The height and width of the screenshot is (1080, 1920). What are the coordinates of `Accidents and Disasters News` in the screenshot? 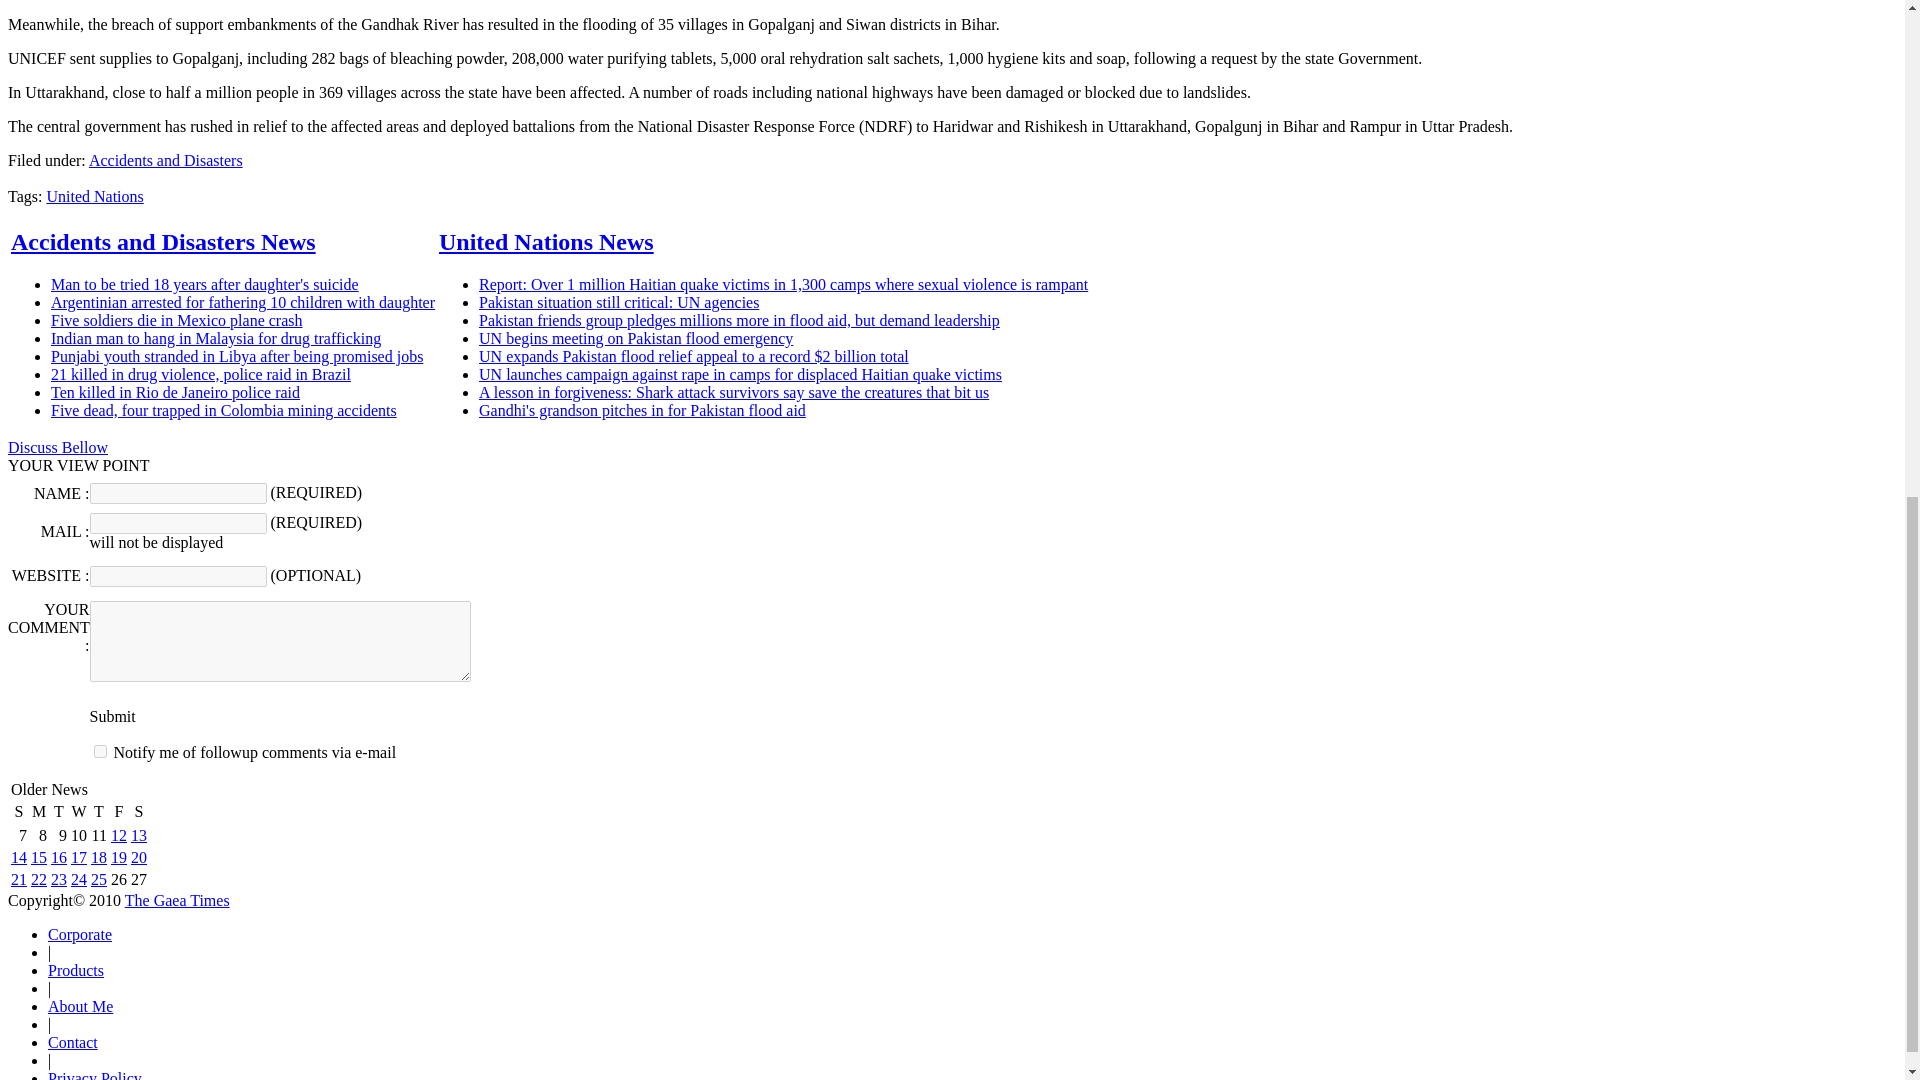 It's located at (164, 241).